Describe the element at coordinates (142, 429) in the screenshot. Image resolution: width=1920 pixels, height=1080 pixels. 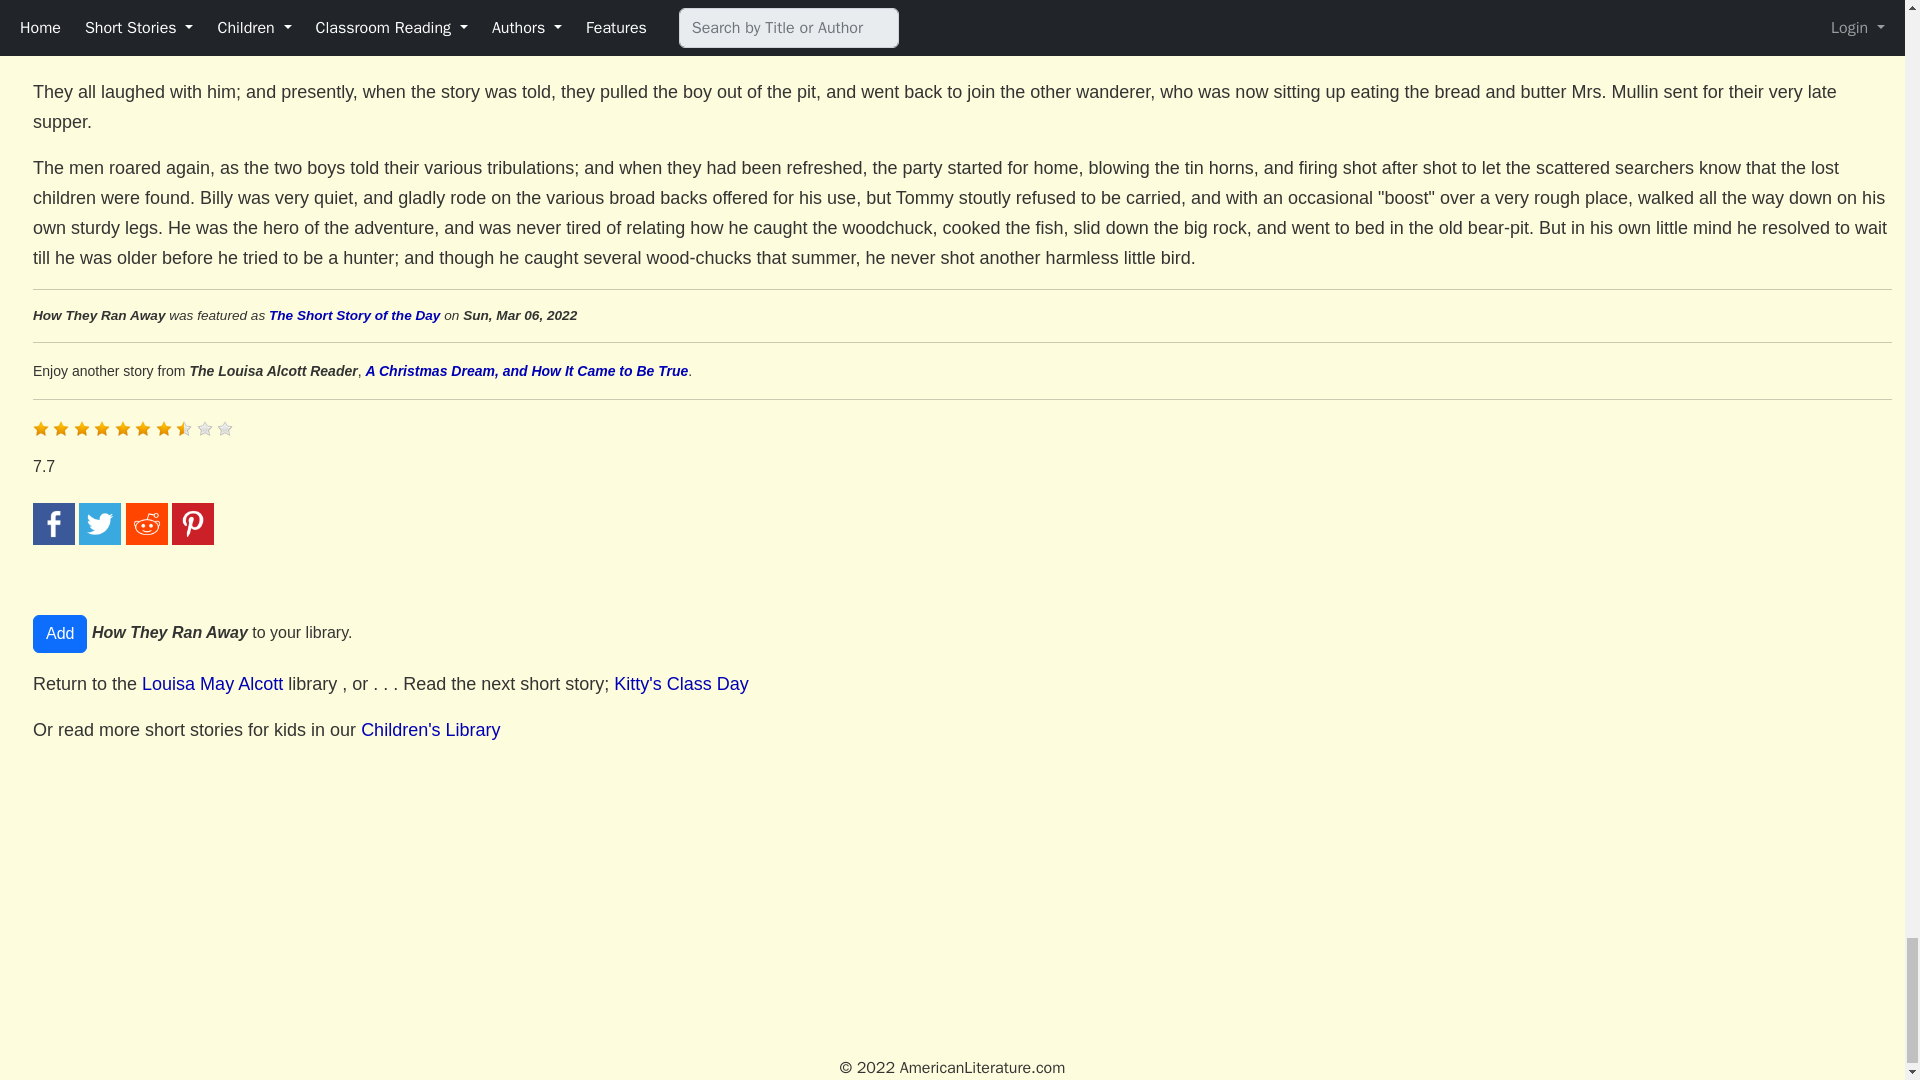
I see `6 - Pretty Good - read it ` at that location.